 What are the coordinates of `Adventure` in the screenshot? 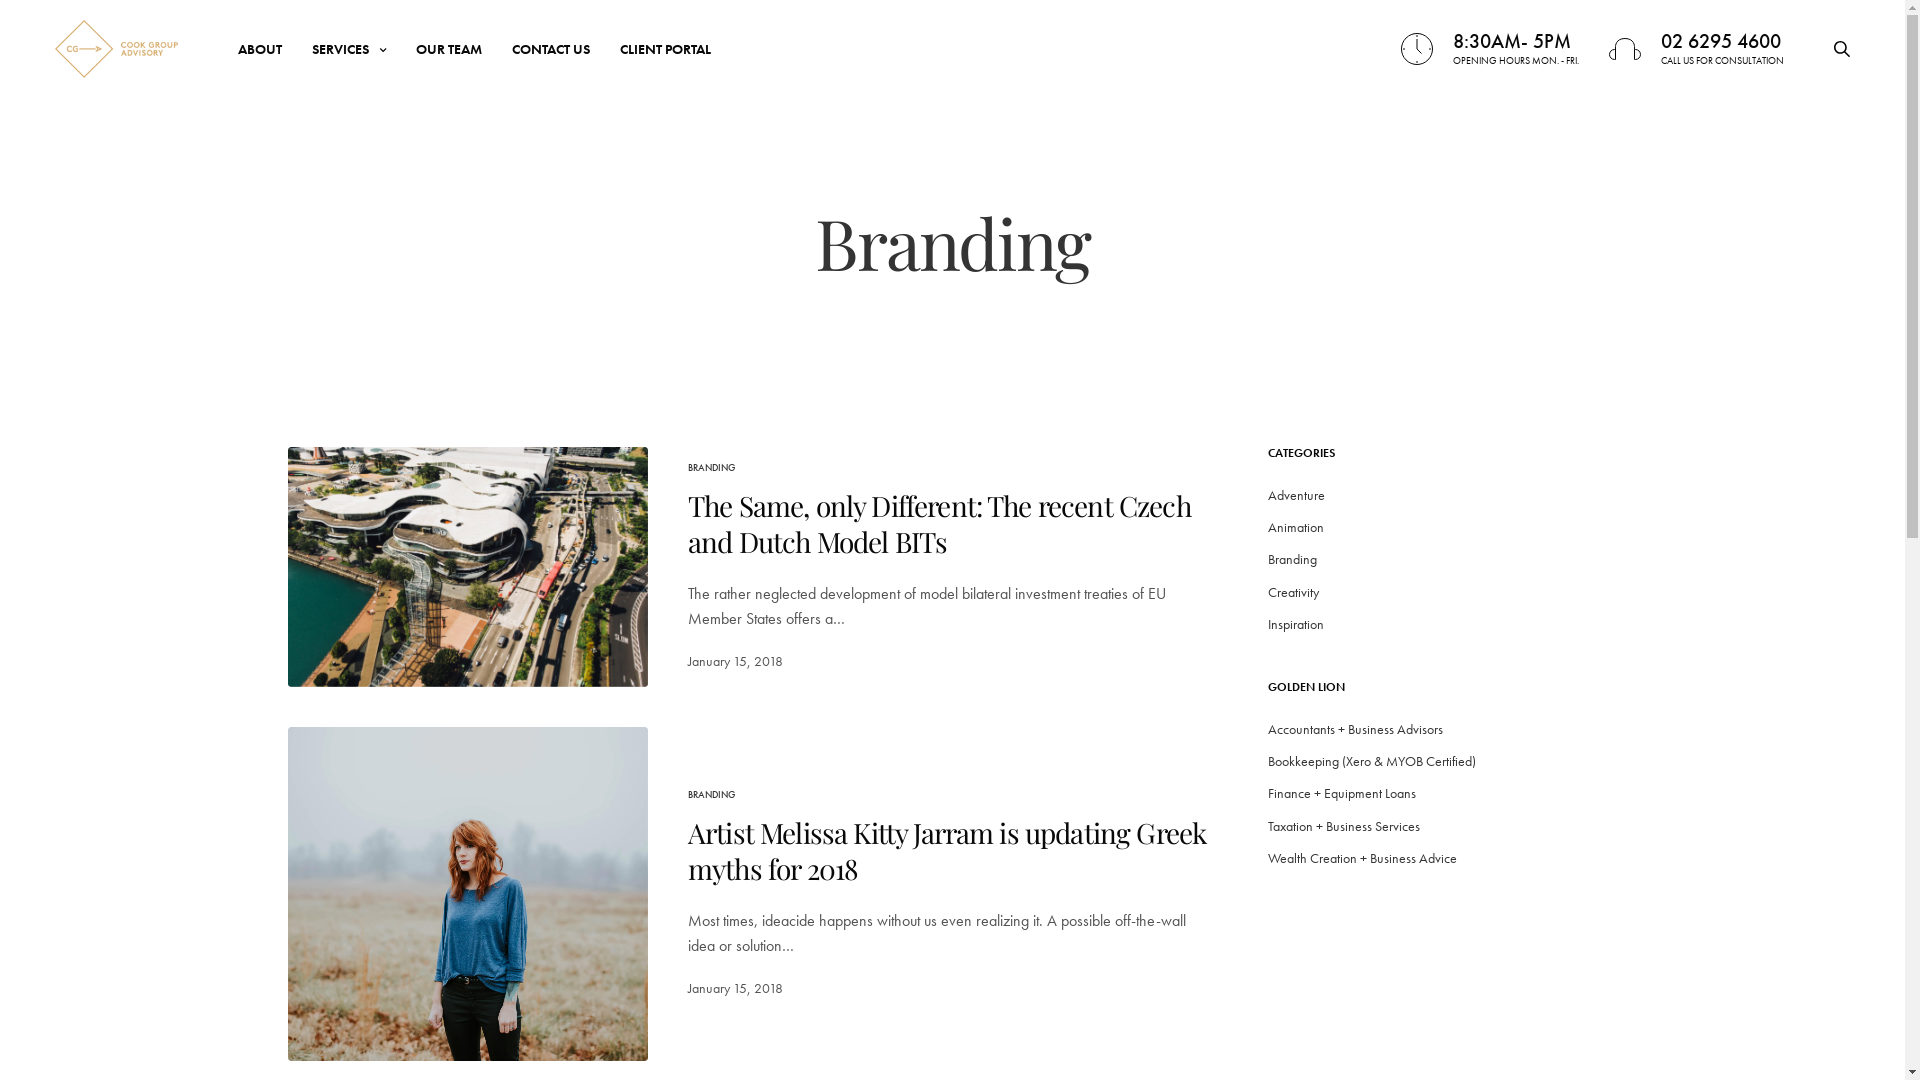 It's located at (1296, 495).